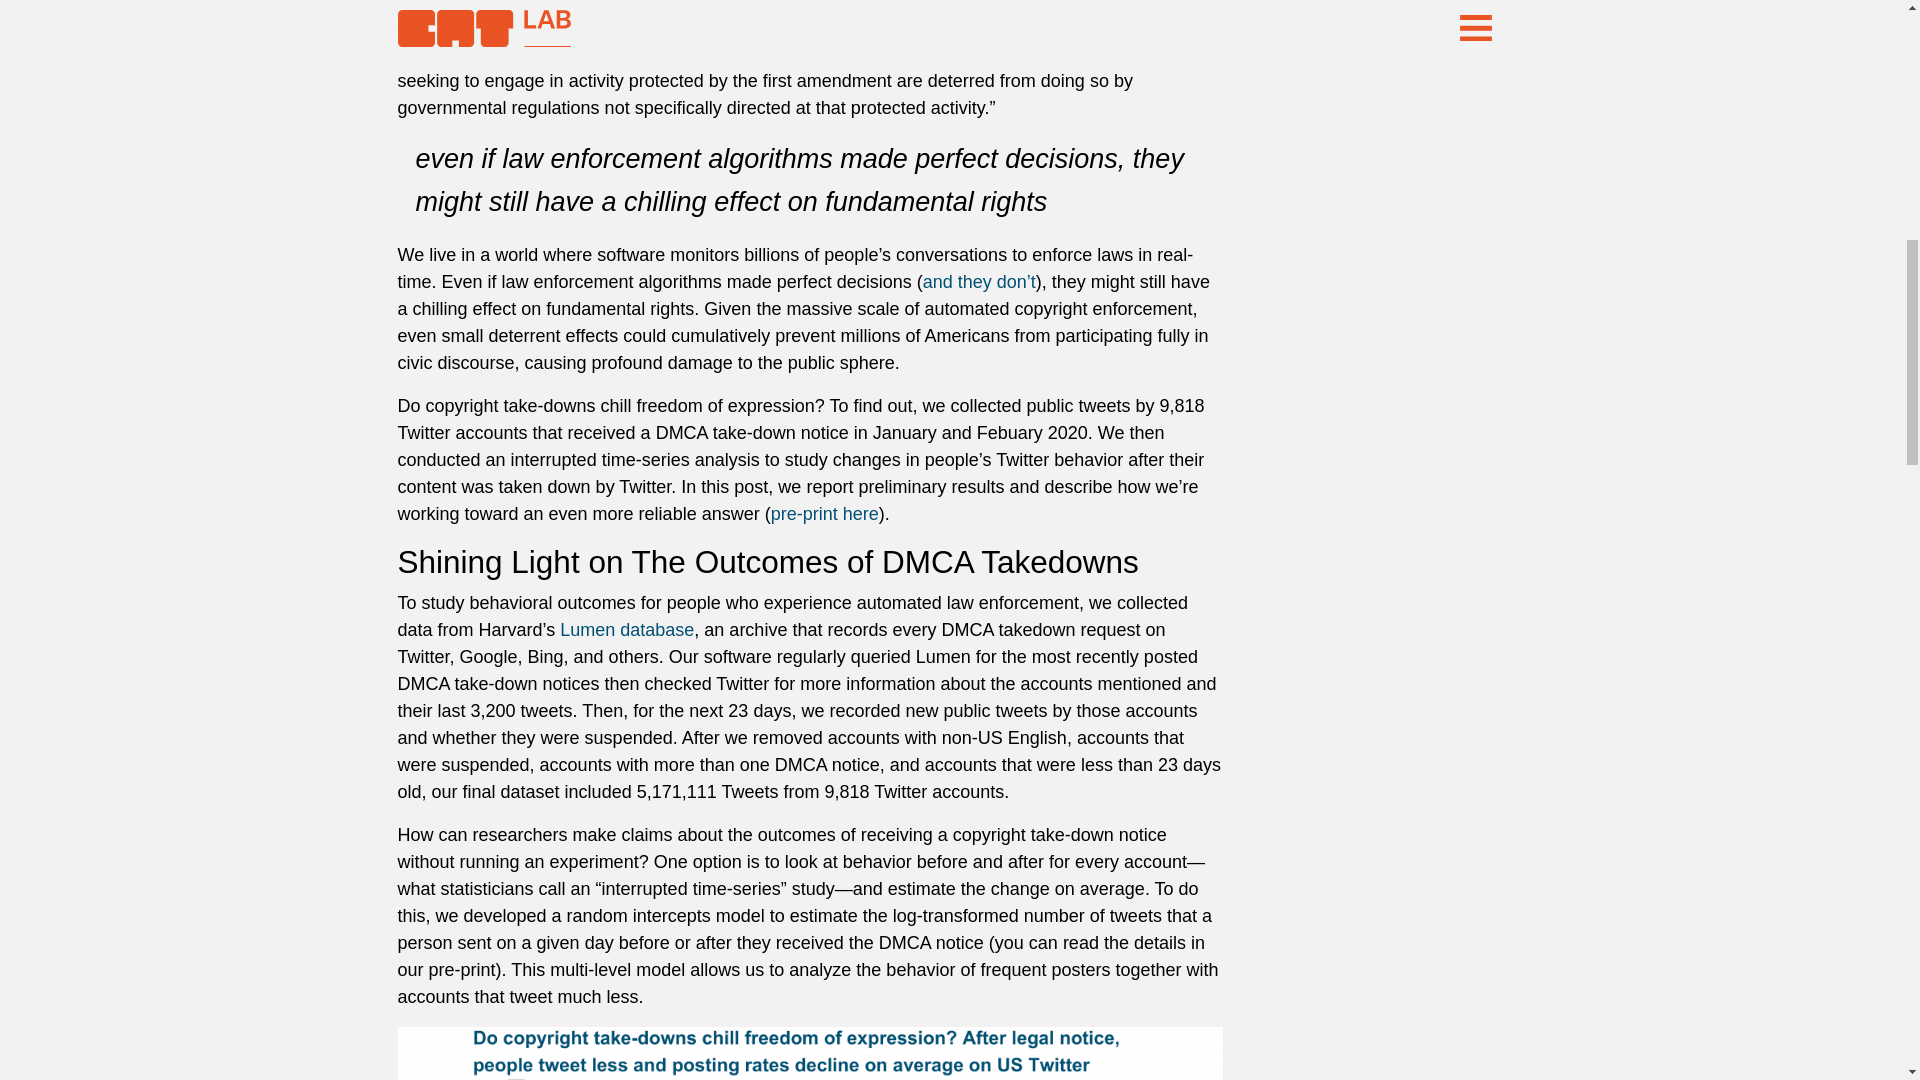 The height and width of the screenshot is (1080, 1920). What do you see at coordinates (626, 630) in the screenshot?
I see `Lumen database` at bounding box center [626, 630].